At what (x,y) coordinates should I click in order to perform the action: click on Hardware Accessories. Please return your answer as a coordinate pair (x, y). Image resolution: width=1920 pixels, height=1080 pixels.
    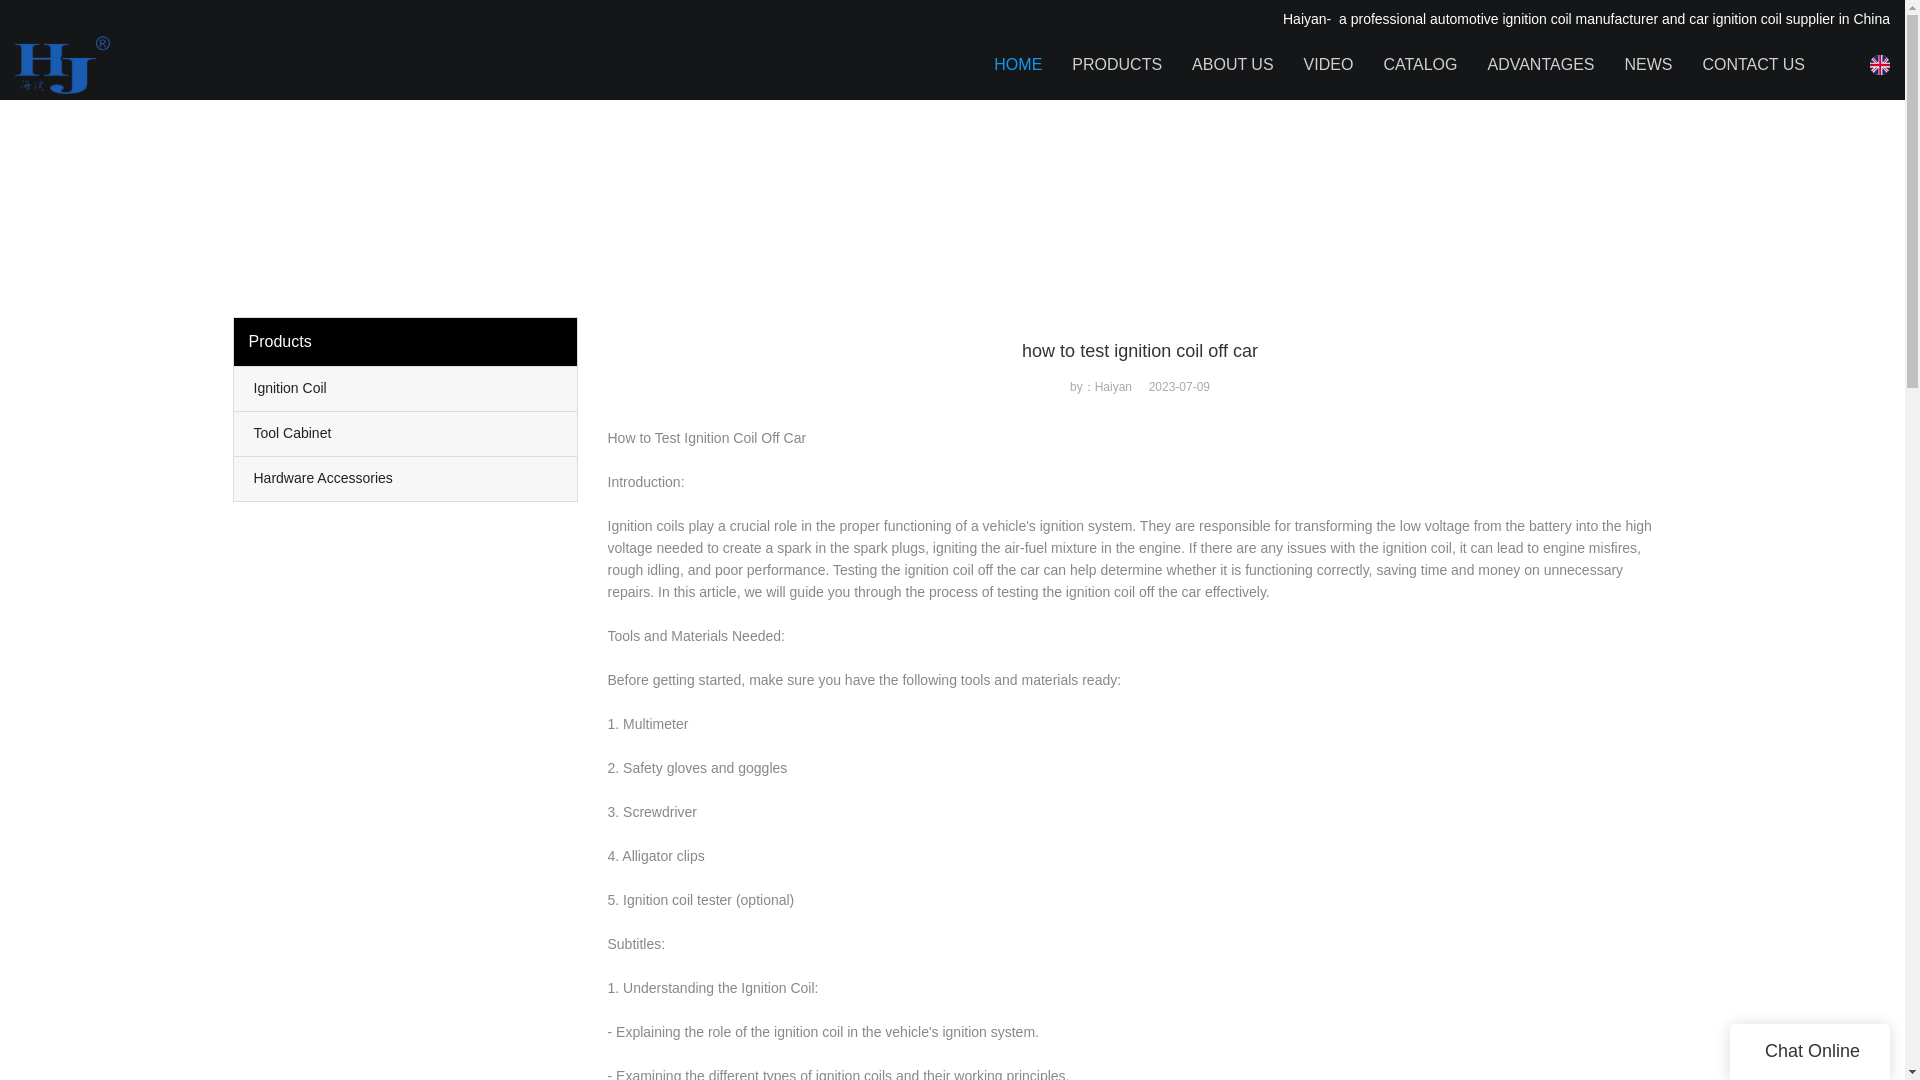
    Looking at the image, I should click on (406, 478).